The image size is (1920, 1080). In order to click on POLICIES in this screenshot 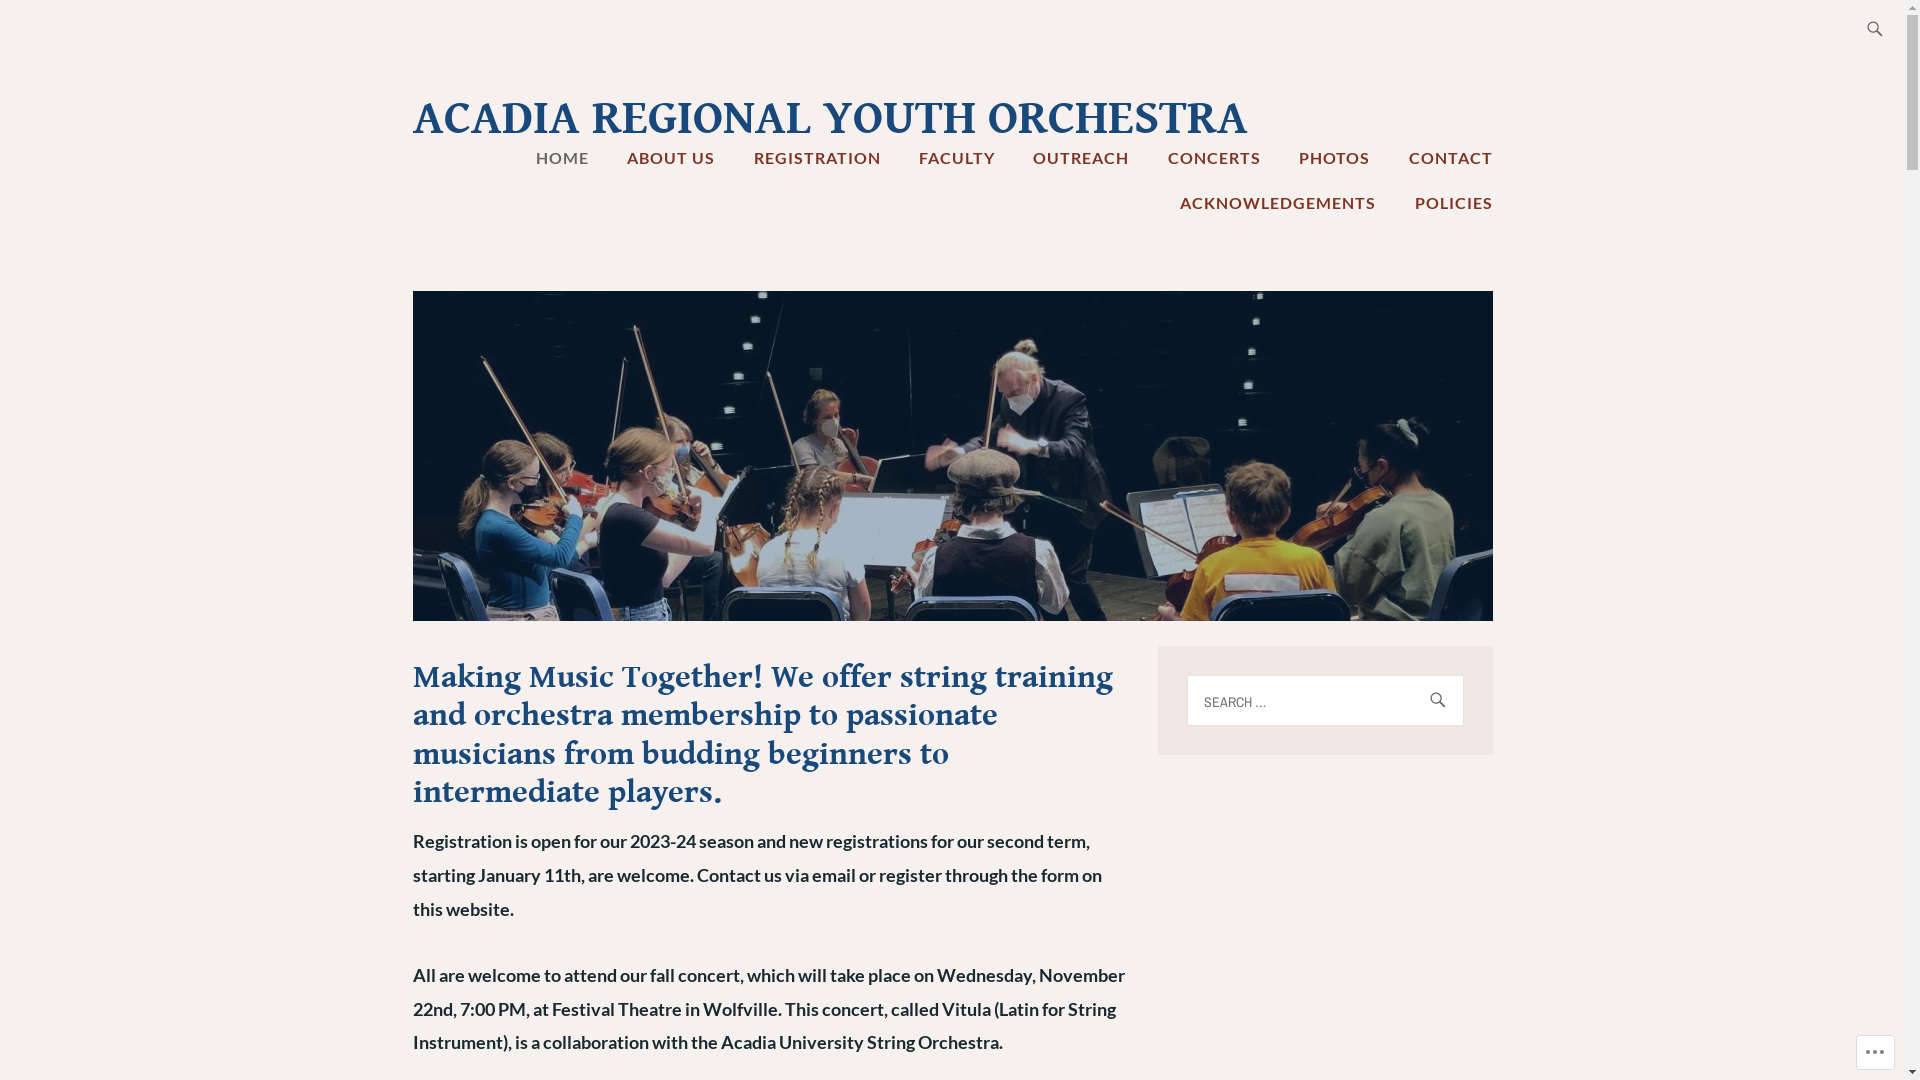, I will do `click(1453, 203)`.